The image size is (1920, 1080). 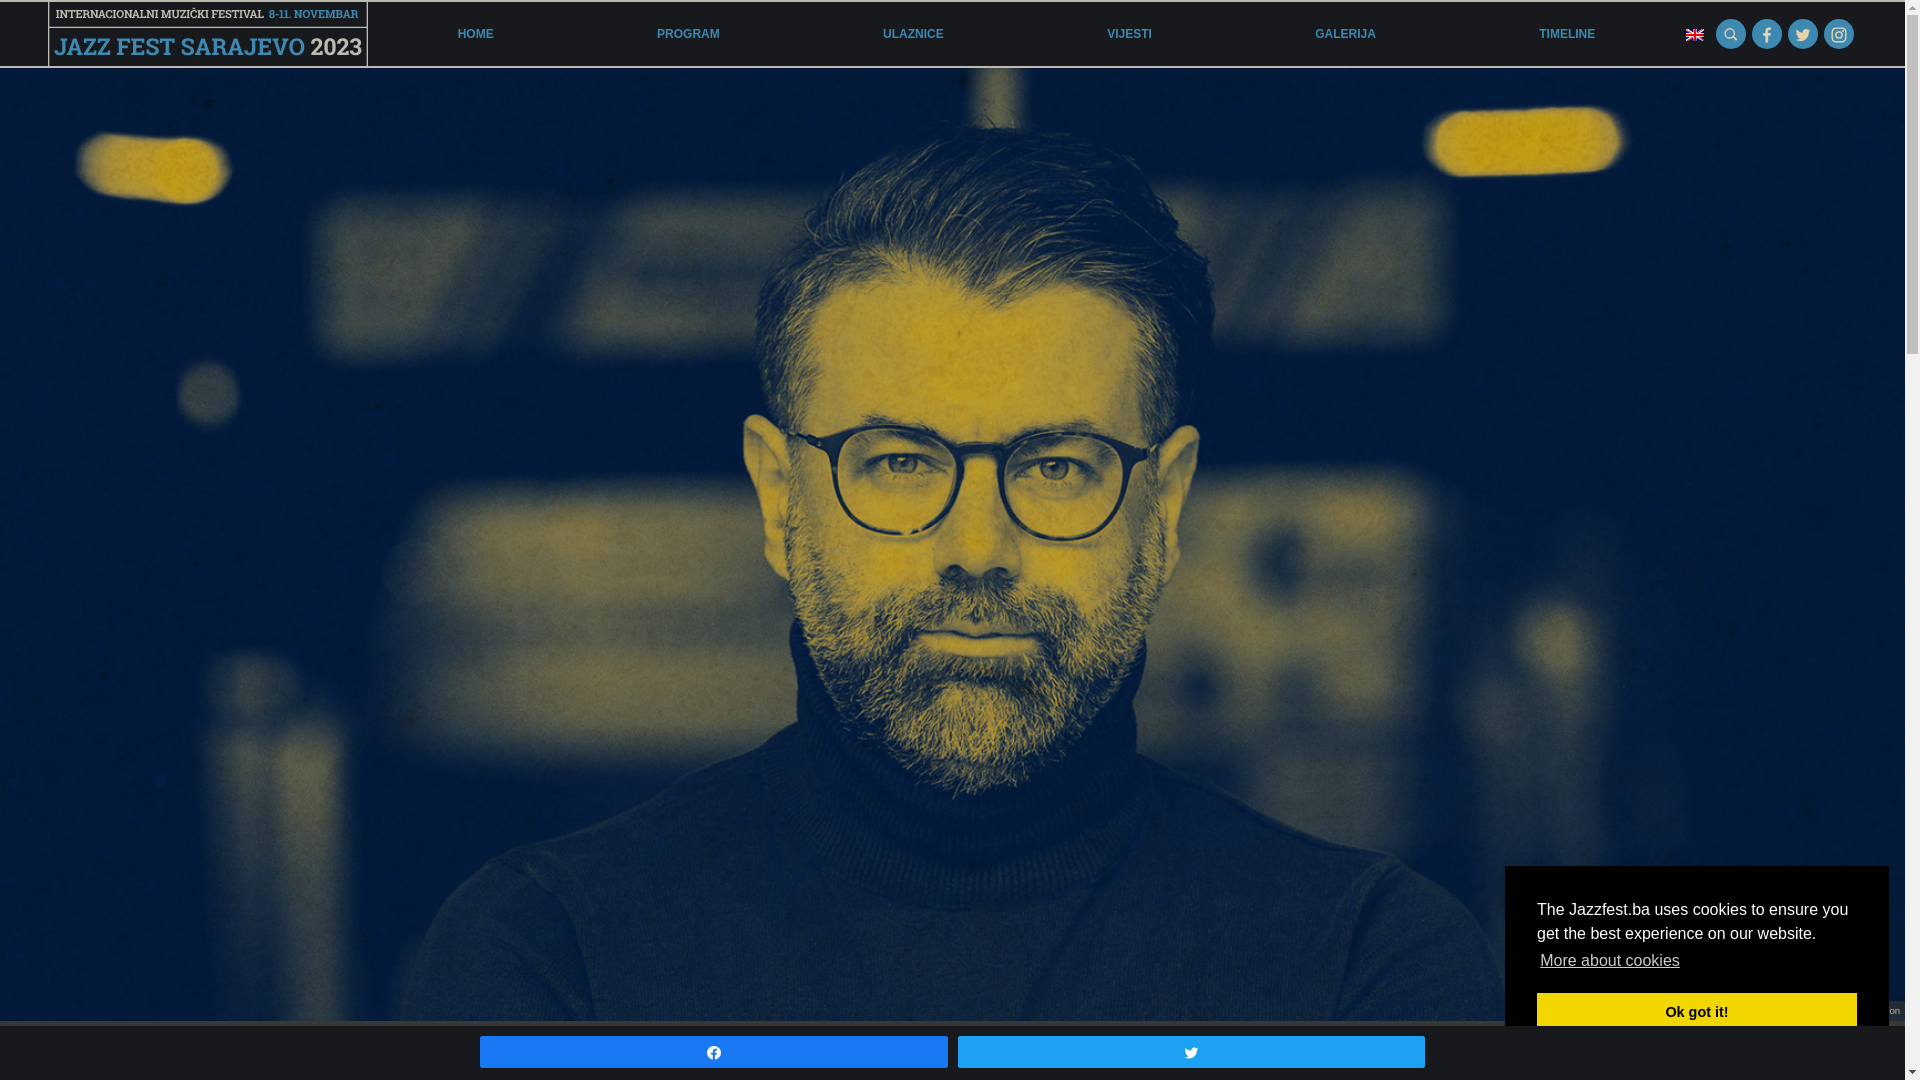 I want to click on HOME, so click(x=476, y=34).